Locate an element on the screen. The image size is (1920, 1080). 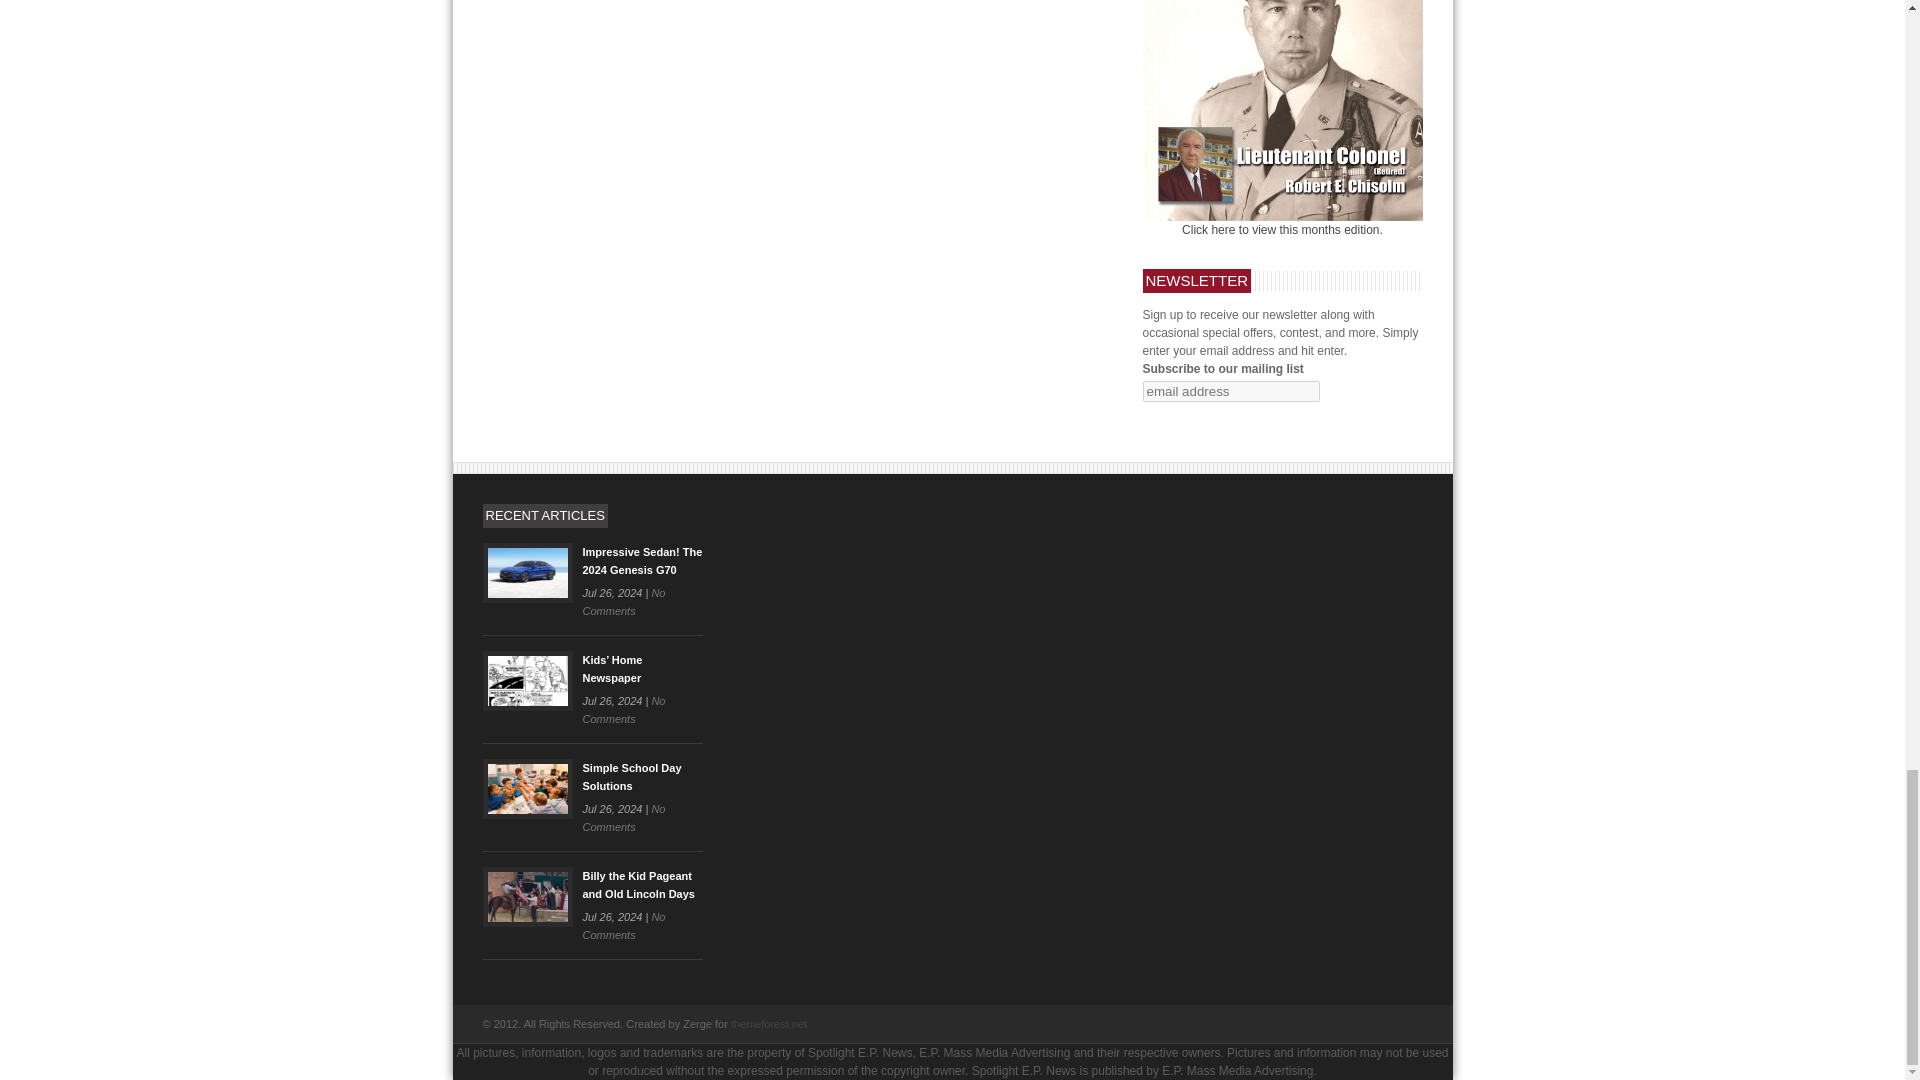
Simple School Day Solutions is located at coordinates (526, 788).